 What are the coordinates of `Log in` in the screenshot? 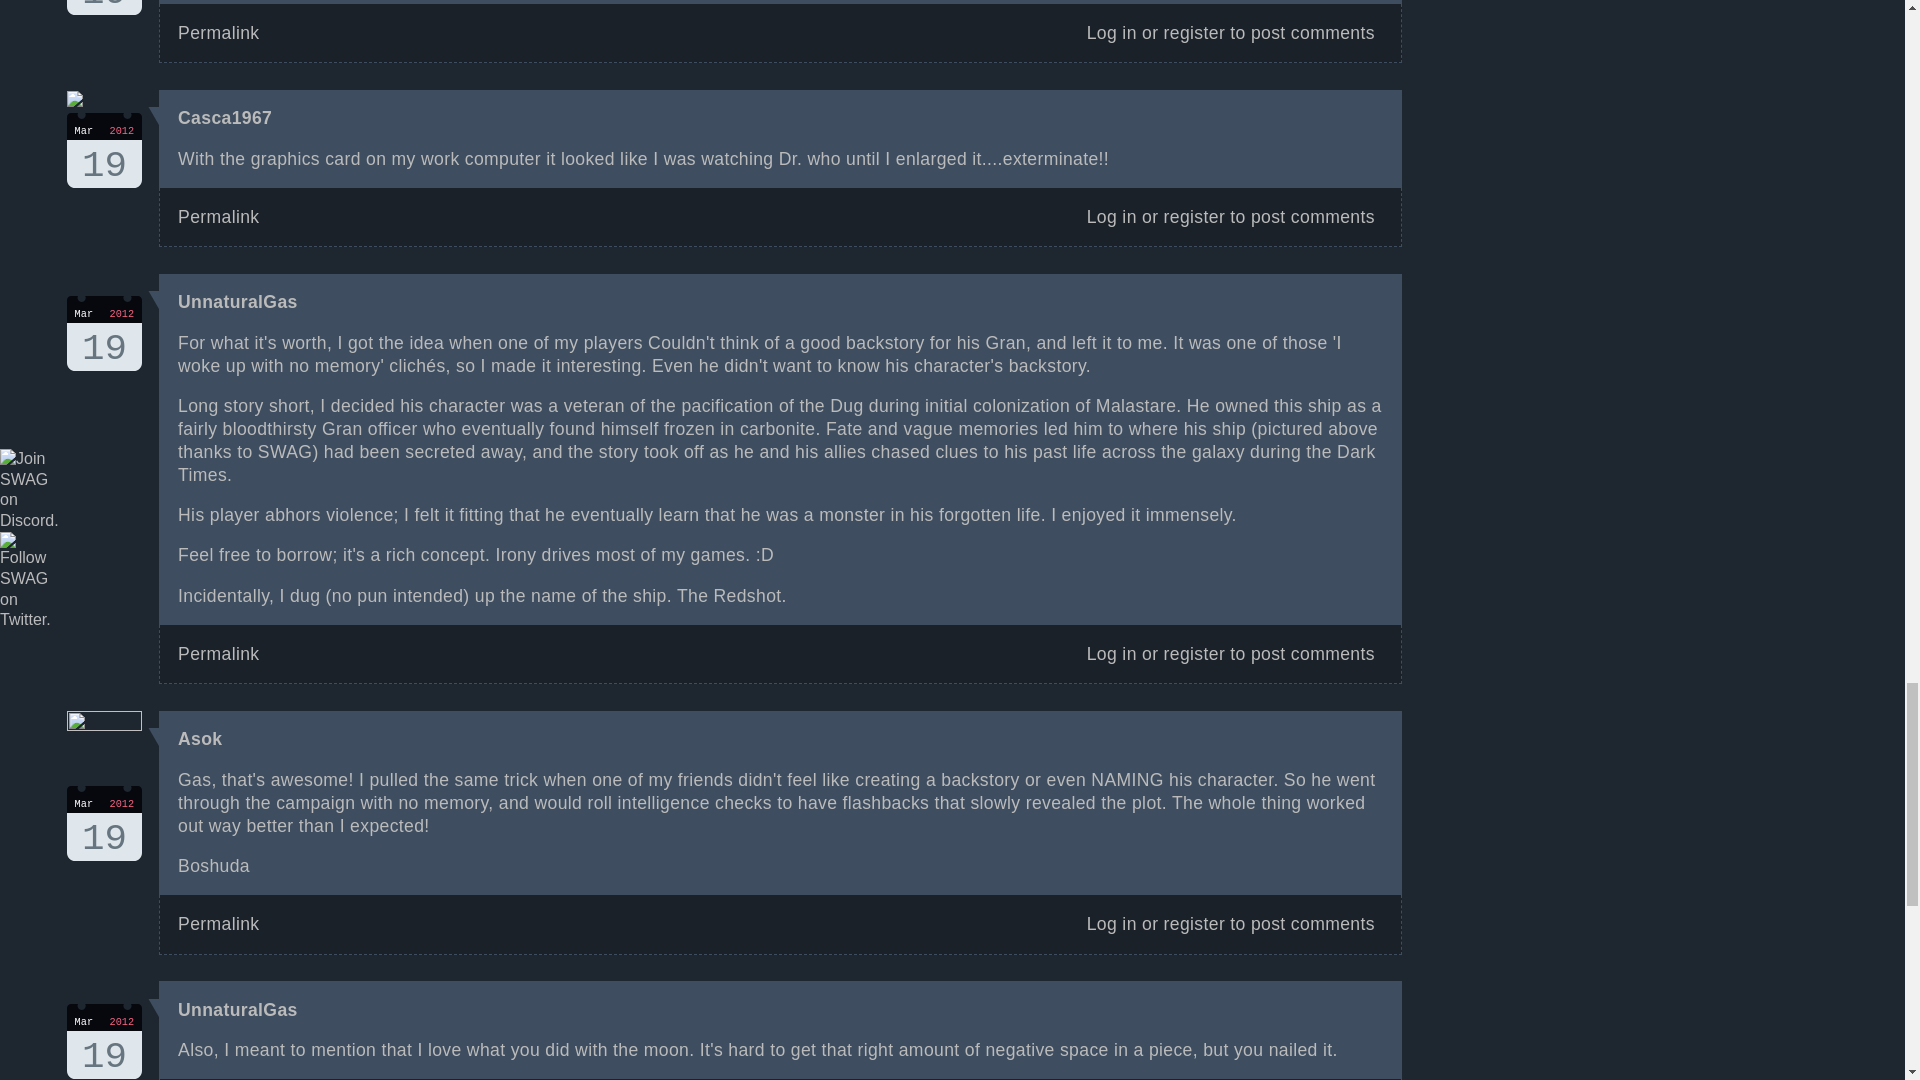 It's located at (238, 1010).